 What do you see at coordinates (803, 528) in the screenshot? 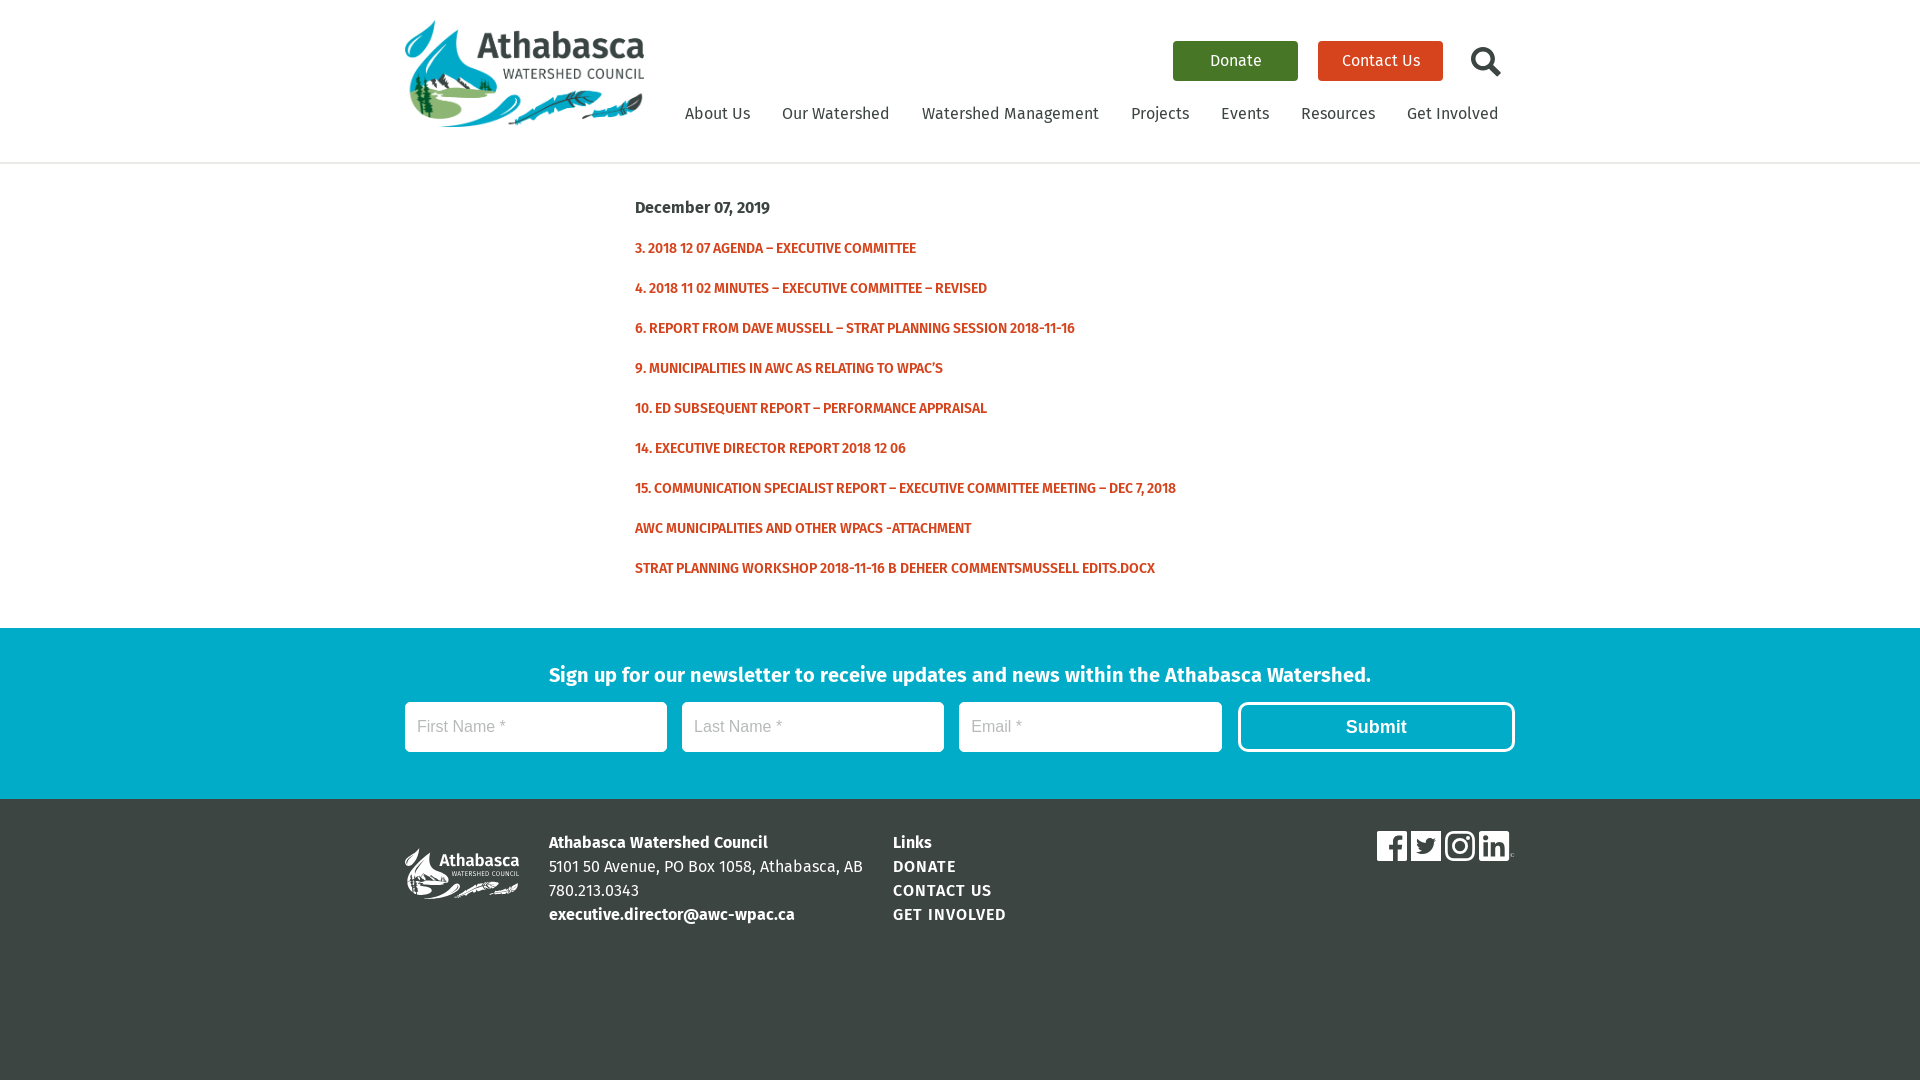
I see `AWC MUNICIPALITIES AND OTHER WPACS -ATTACHMENT` at bounding box center [803, 528].